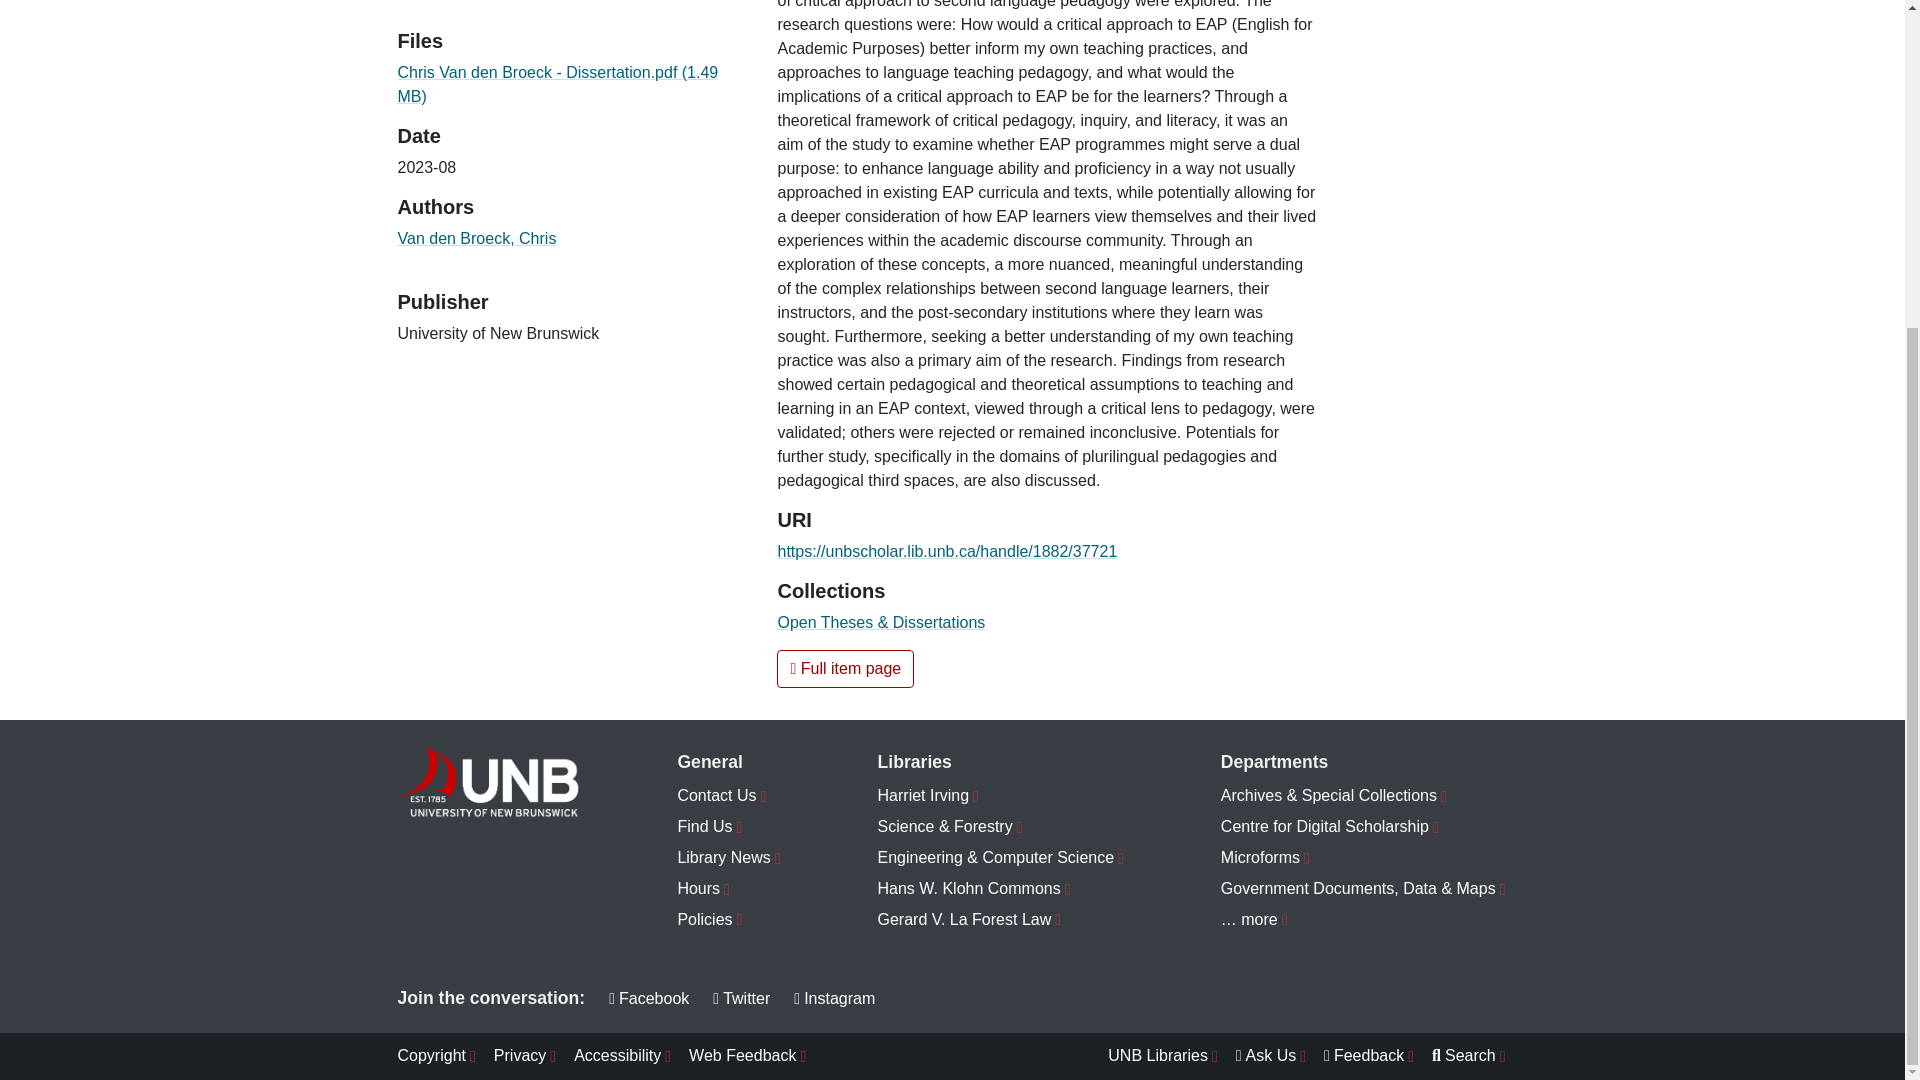  Describe the element at coordinates (729, 889) in the screenshot. I see `Hours` at that location.